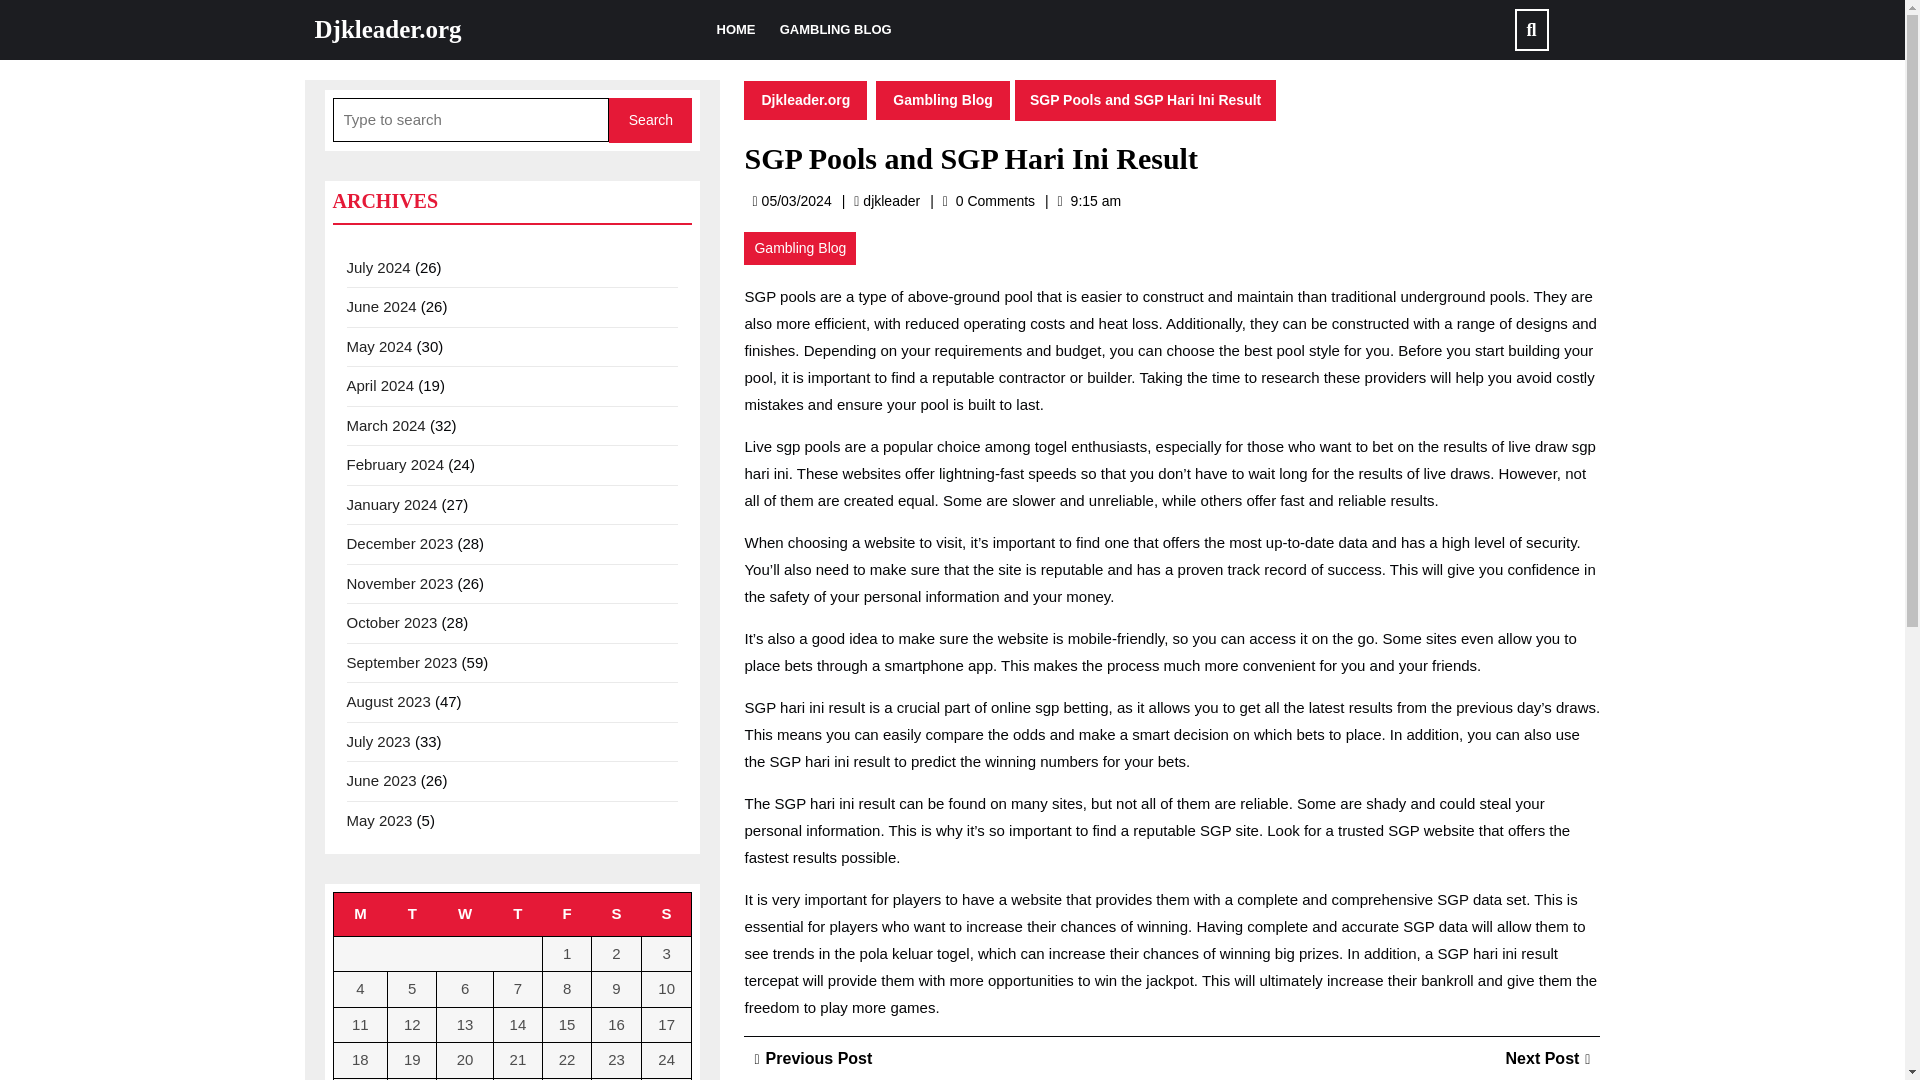 Image resolution: width=1920 pixels, height=1080 pixels. Describe the element at coordinates (387, 30) in the screenshot. I see `Djkleader.org` at that location.